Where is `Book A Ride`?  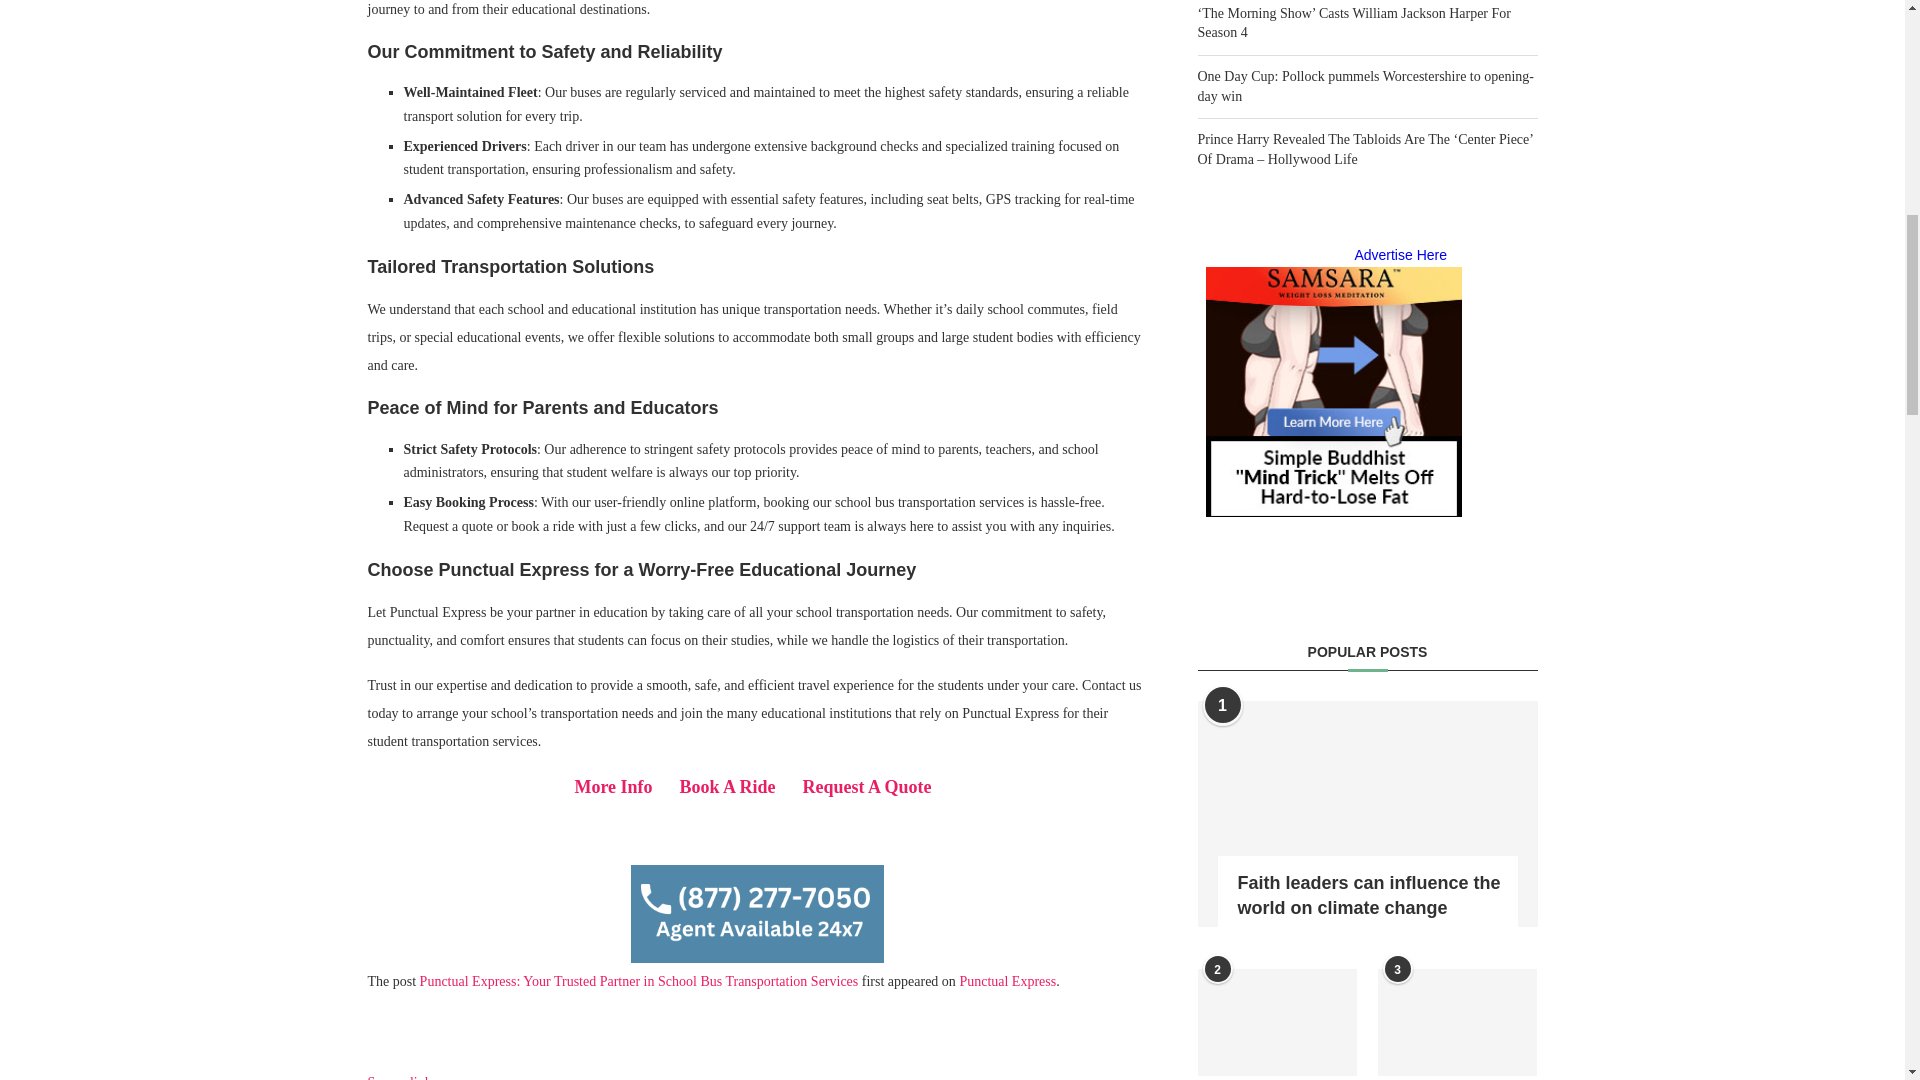 Book A Ride is located at coordinates (727, 788).